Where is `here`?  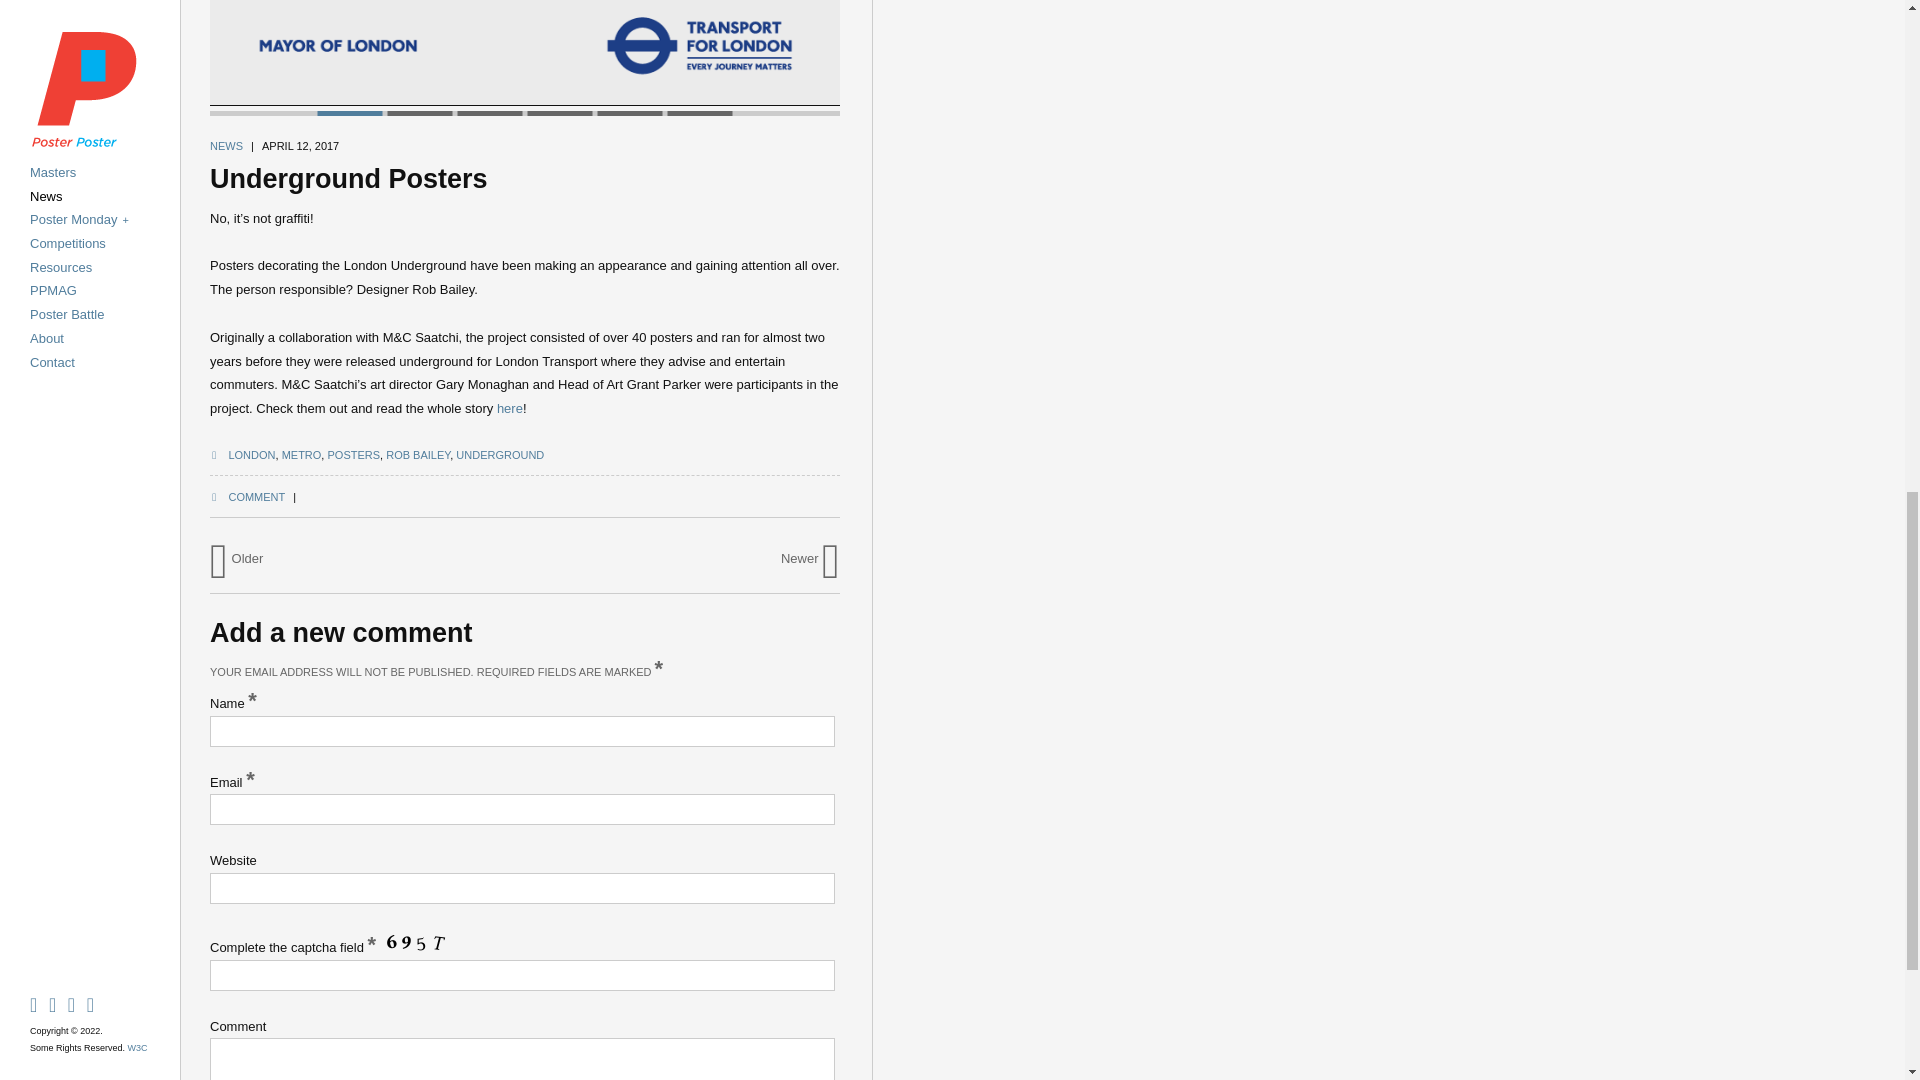
here is located at coordinates (510, 408).